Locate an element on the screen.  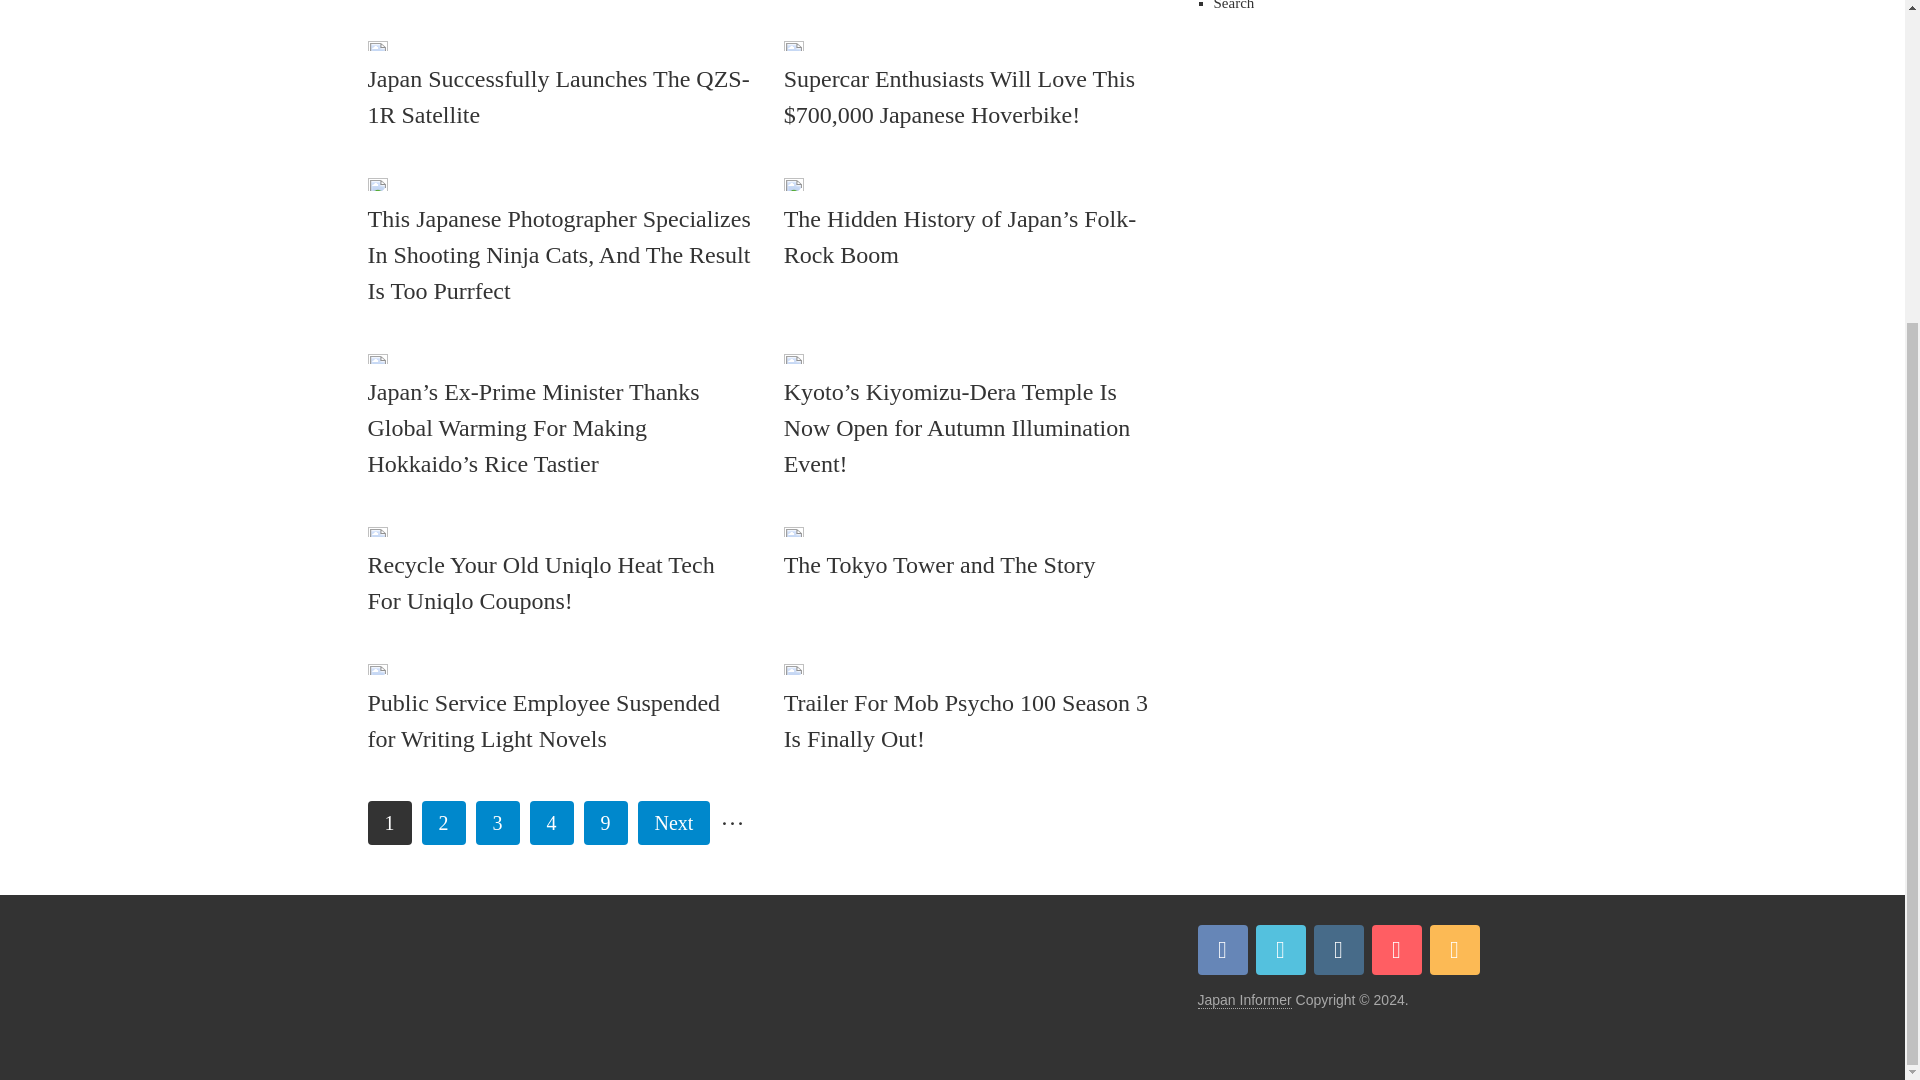
Japan Successfully Launches The QZS-1R Satellite is located at coordinates (378, 44).